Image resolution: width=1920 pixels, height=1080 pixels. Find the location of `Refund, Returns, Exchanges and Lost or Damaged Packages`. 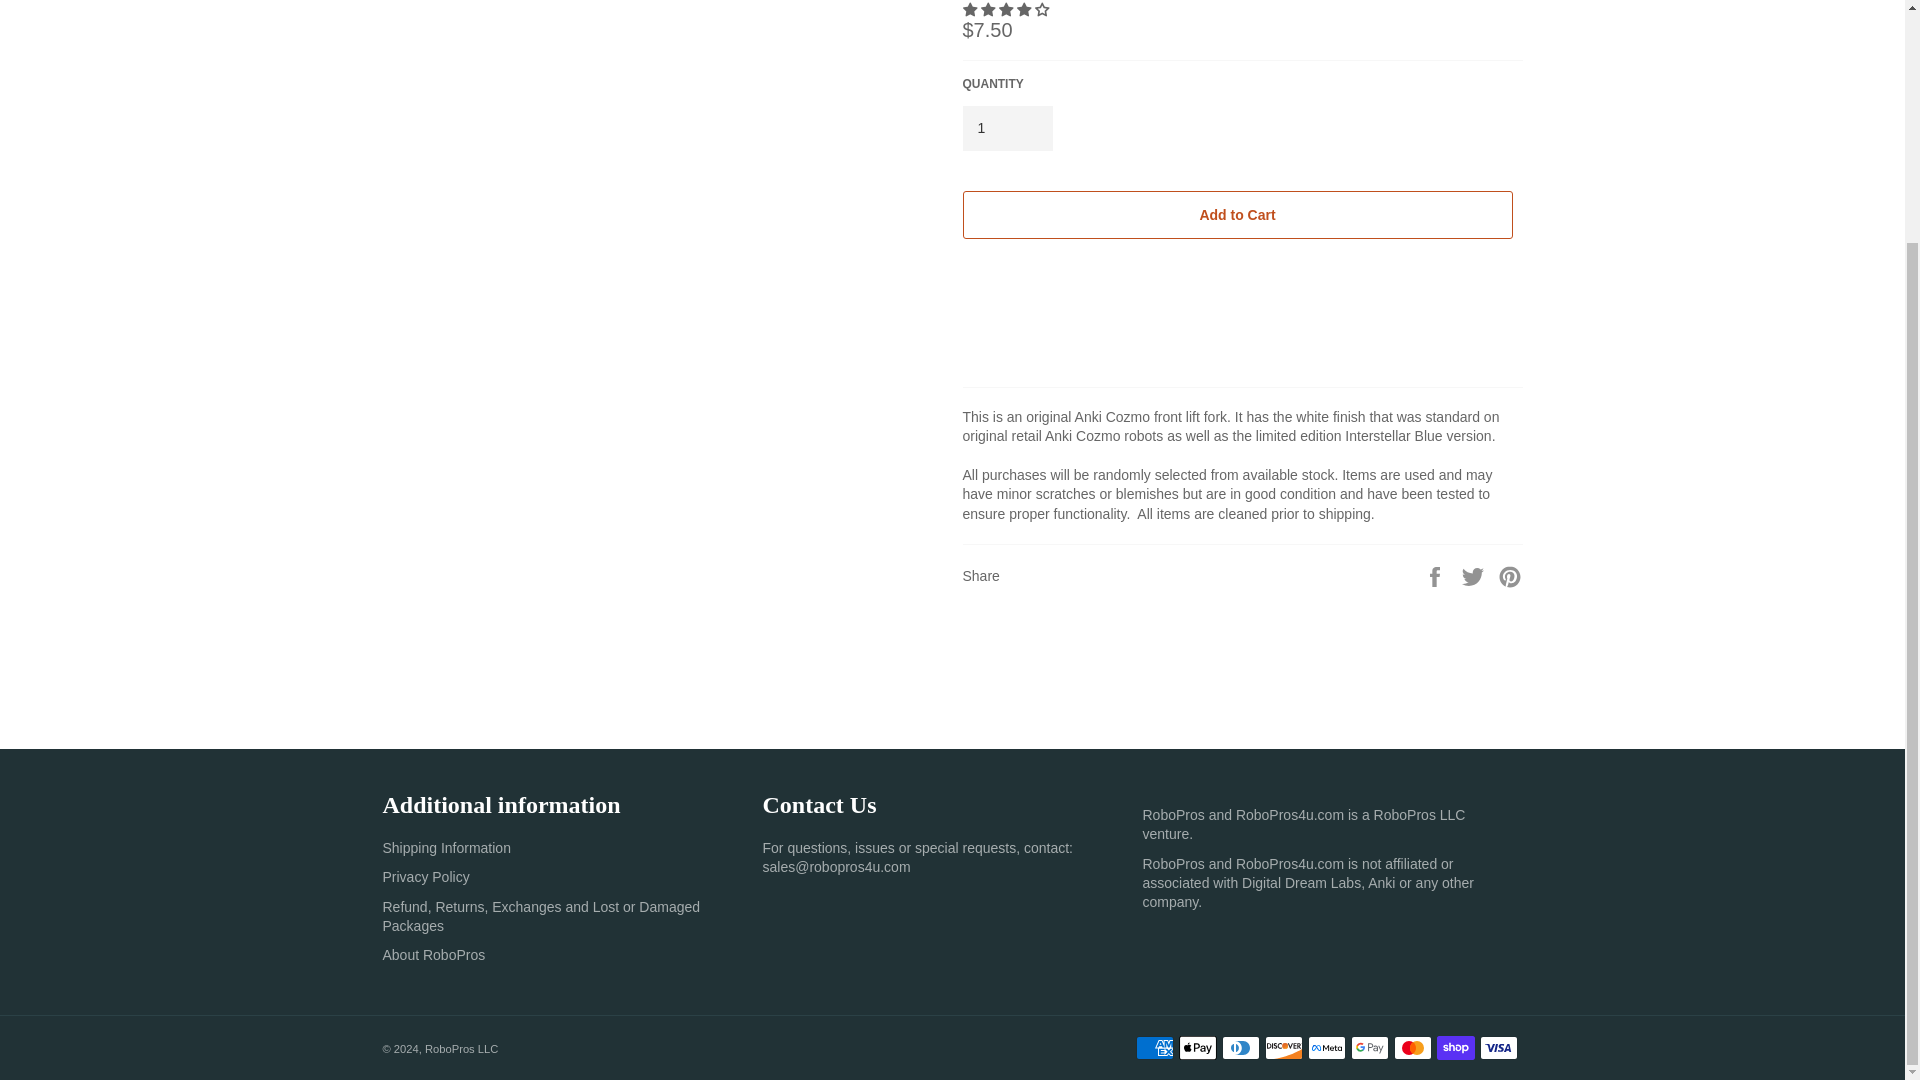

Refund, Returns, Exchanges and Lost or Damaged Packages is located at coordinates (541, 916).